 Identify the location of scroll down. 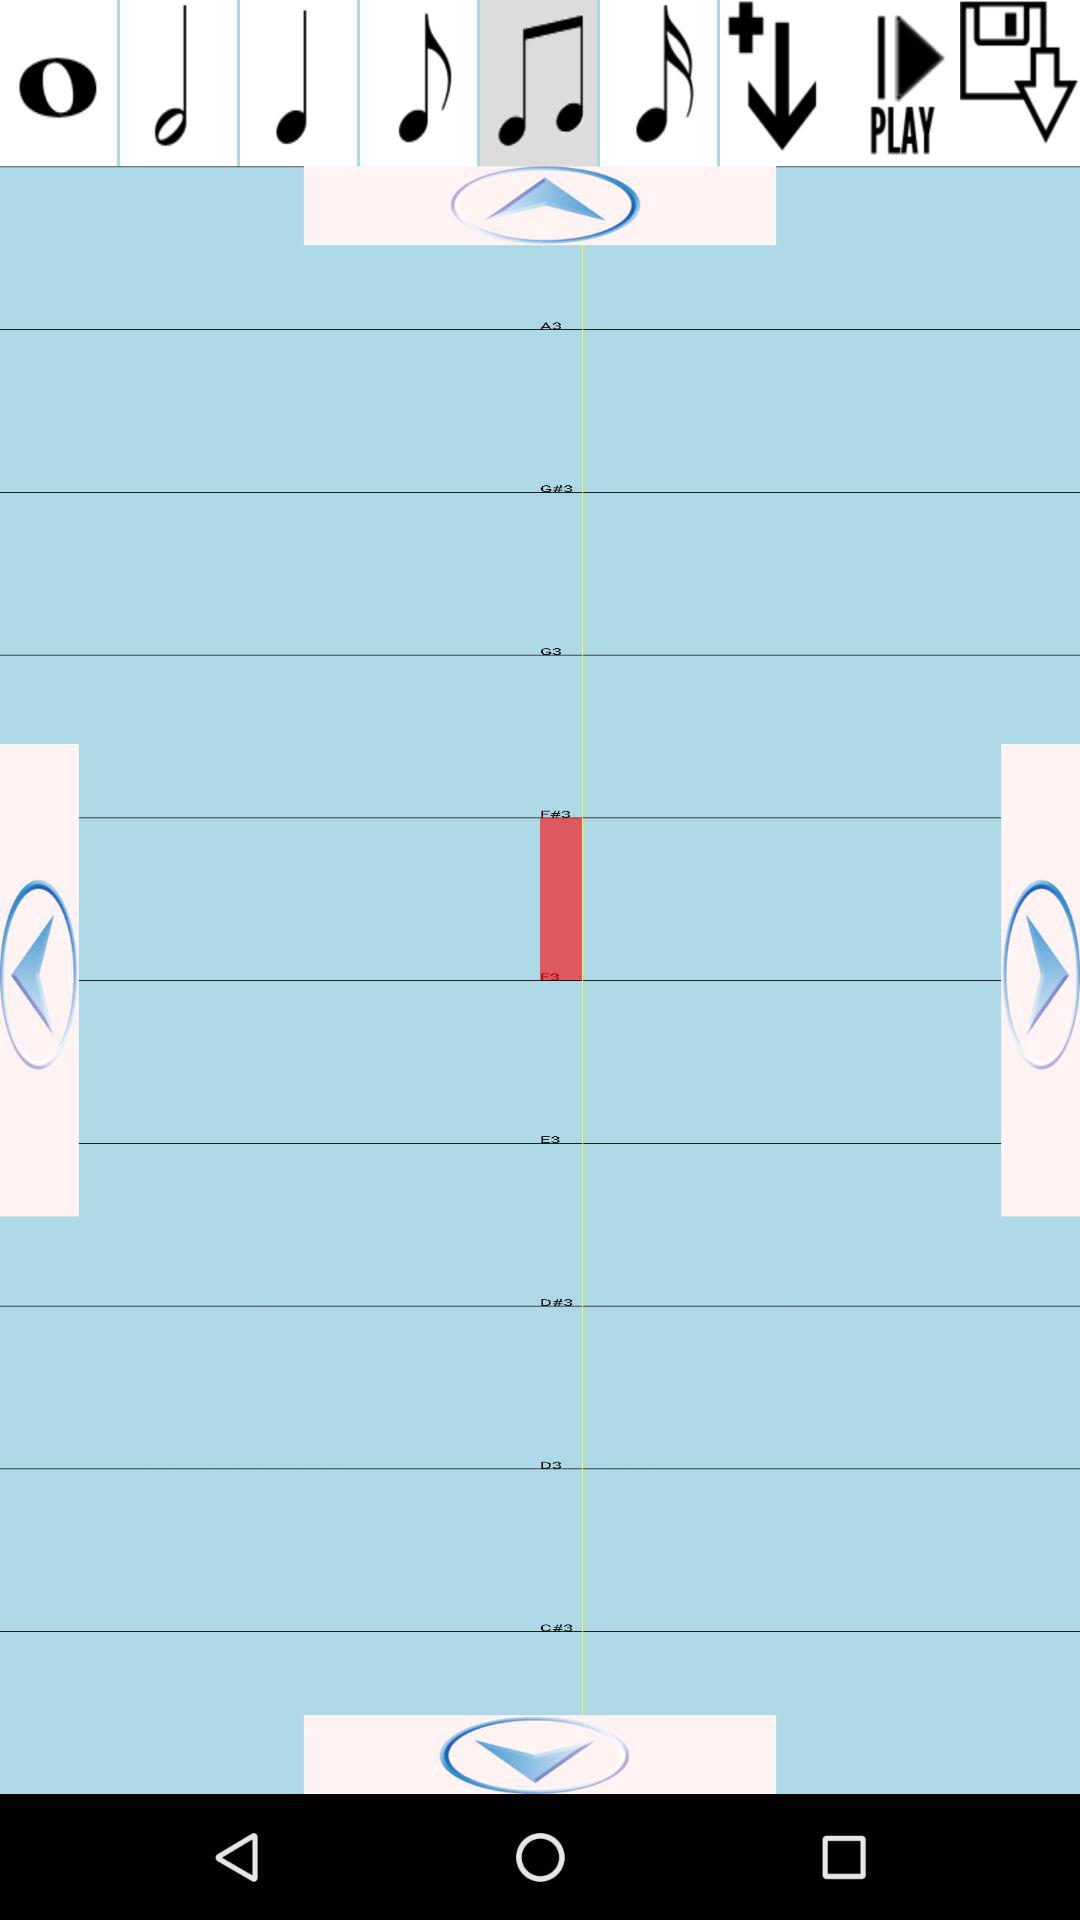
(1020, 83).